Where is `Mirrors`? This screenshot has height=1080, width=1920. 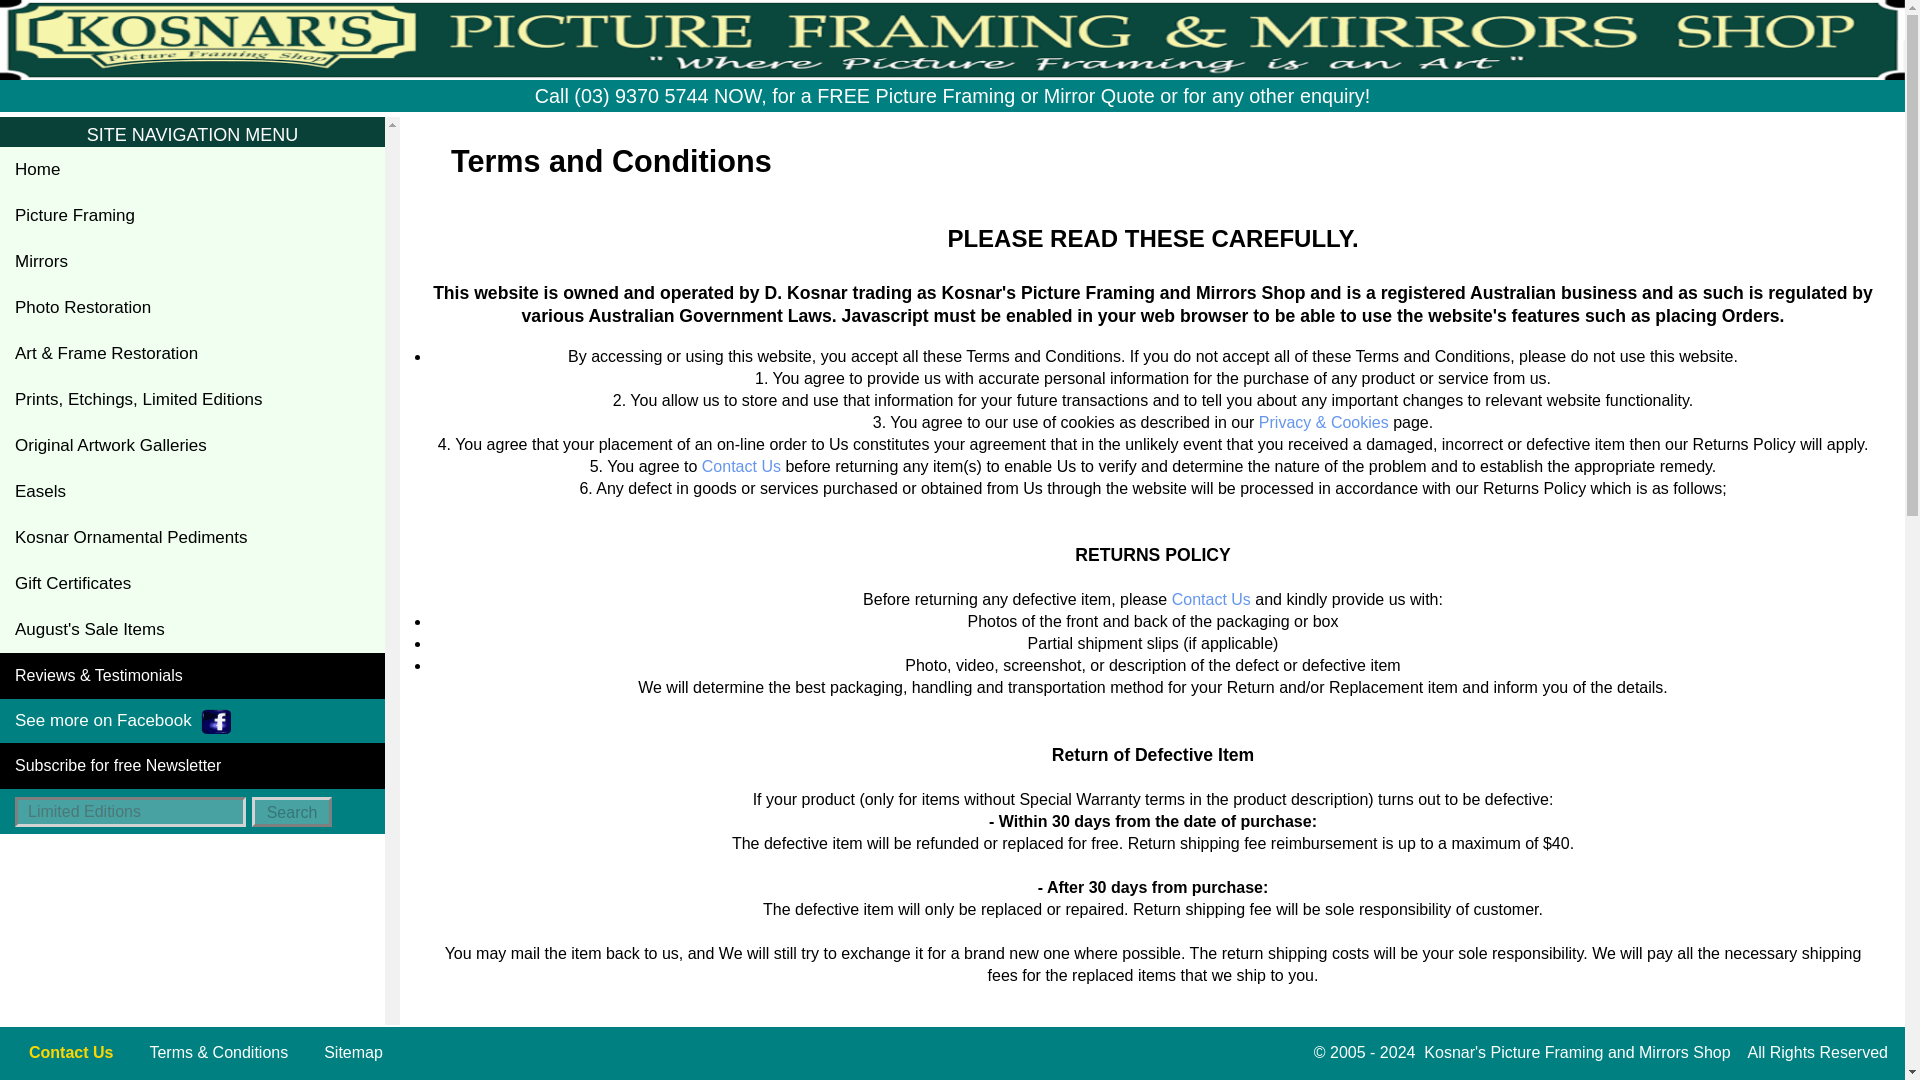
Mirrors is located at coordinates (192, 262).